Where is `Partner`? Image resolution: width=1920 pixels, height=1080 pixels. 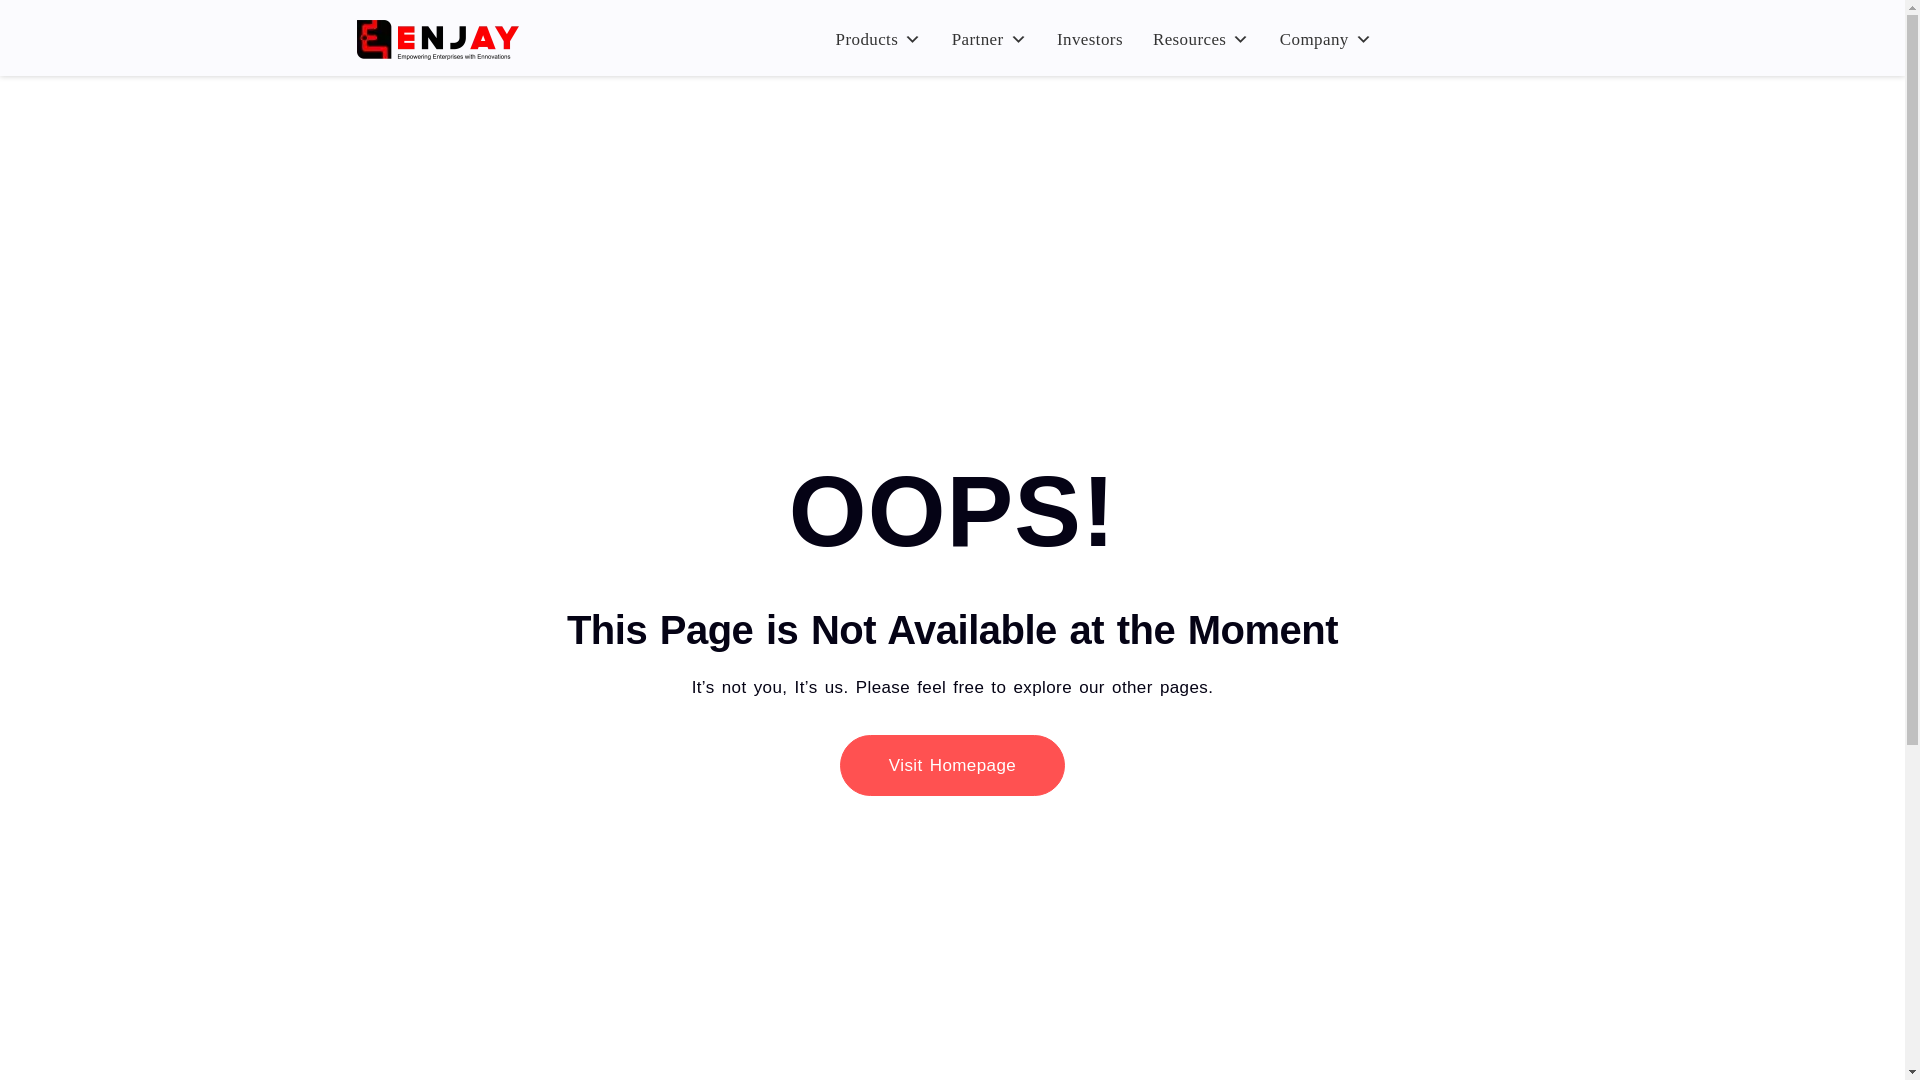
Partner is located at coordinates (989, 40).